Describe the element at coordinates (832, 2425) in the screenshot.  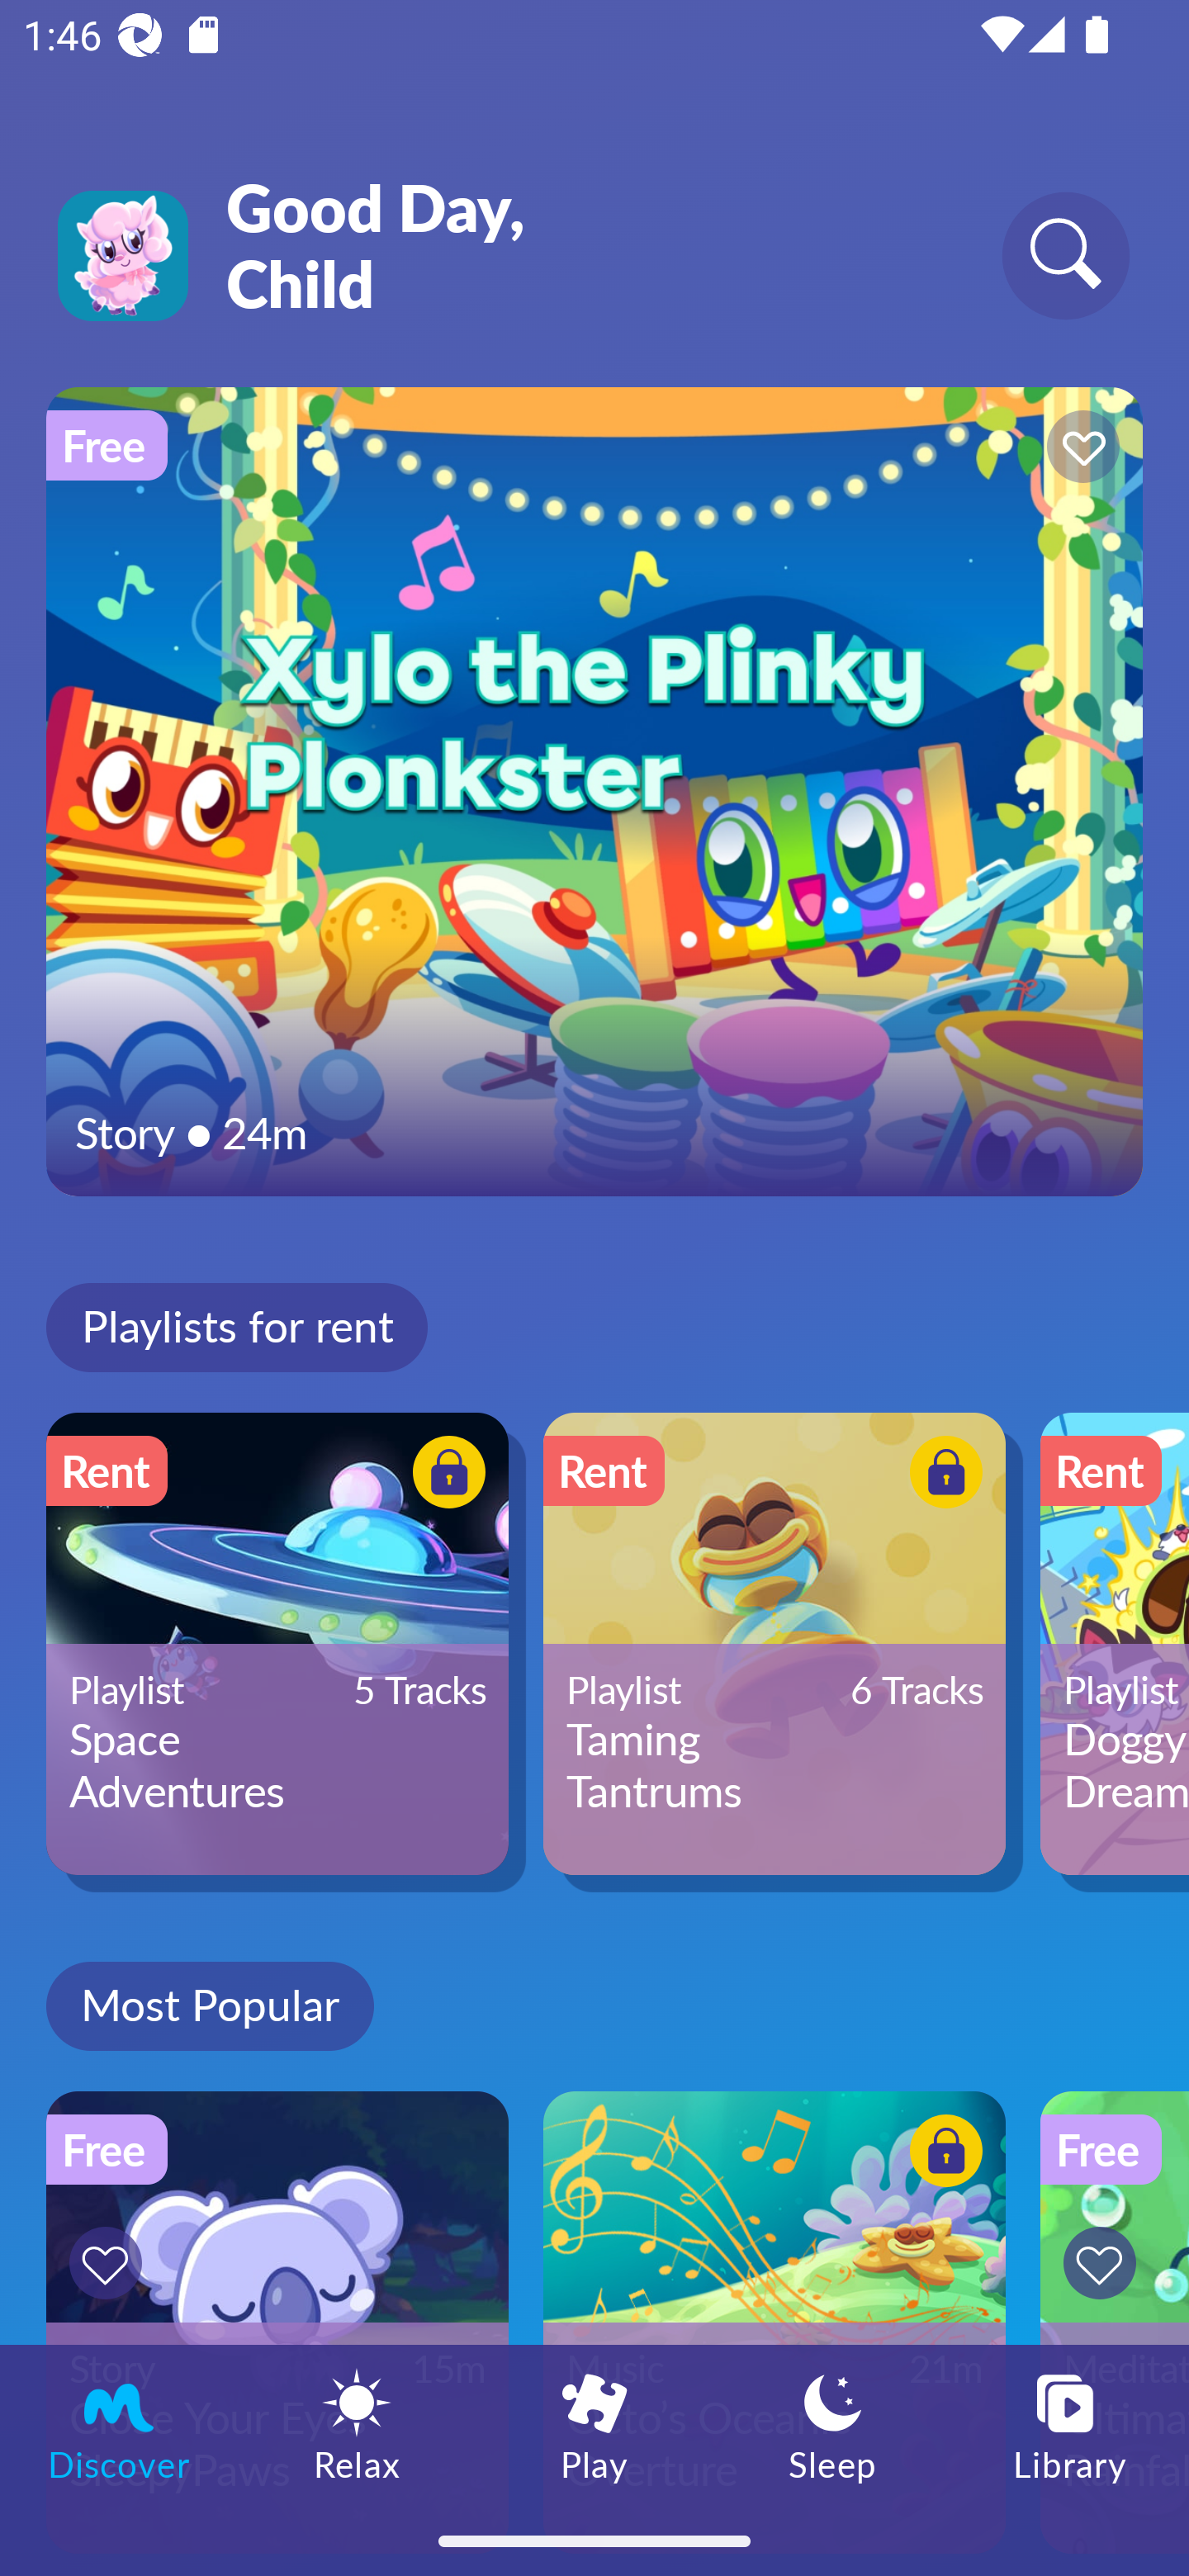
I see `Sleep` at that location.